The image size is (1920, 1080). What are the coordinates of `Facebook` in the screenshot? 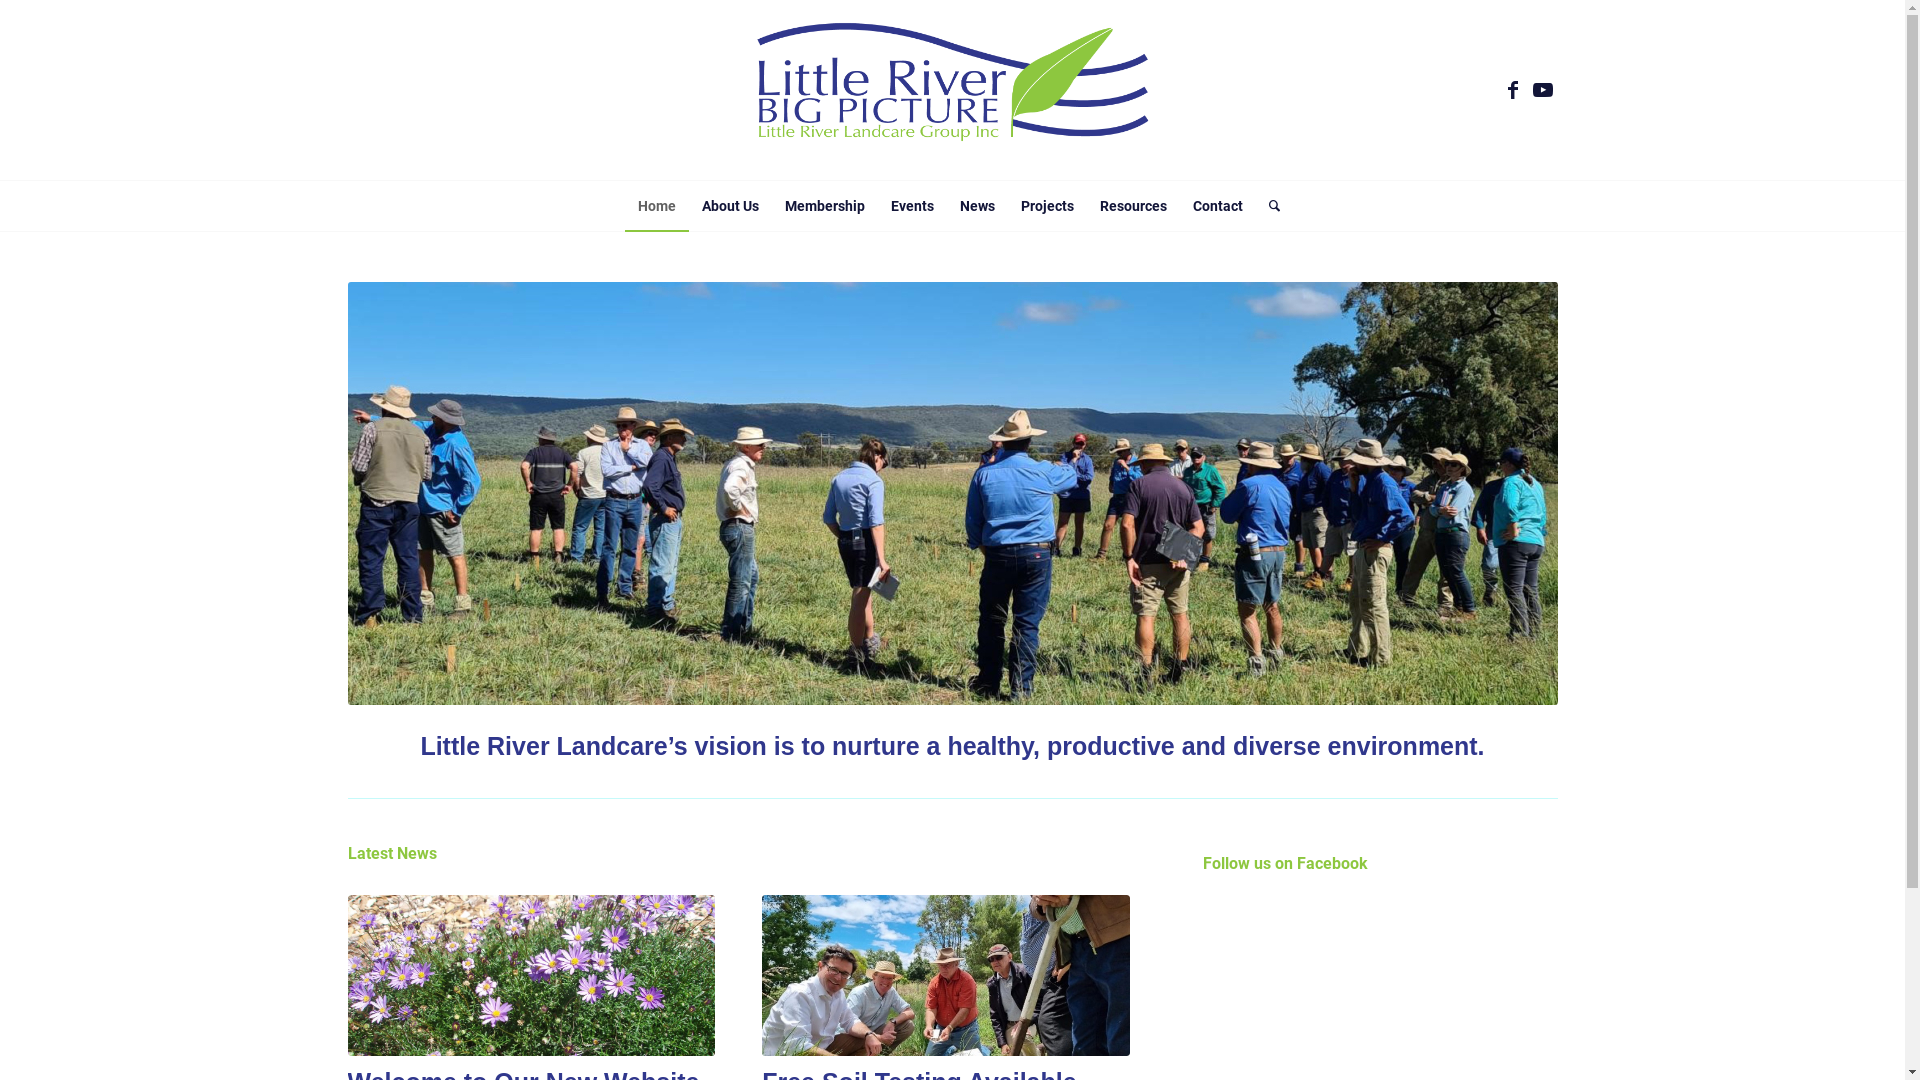 It's located at (1513, 90).